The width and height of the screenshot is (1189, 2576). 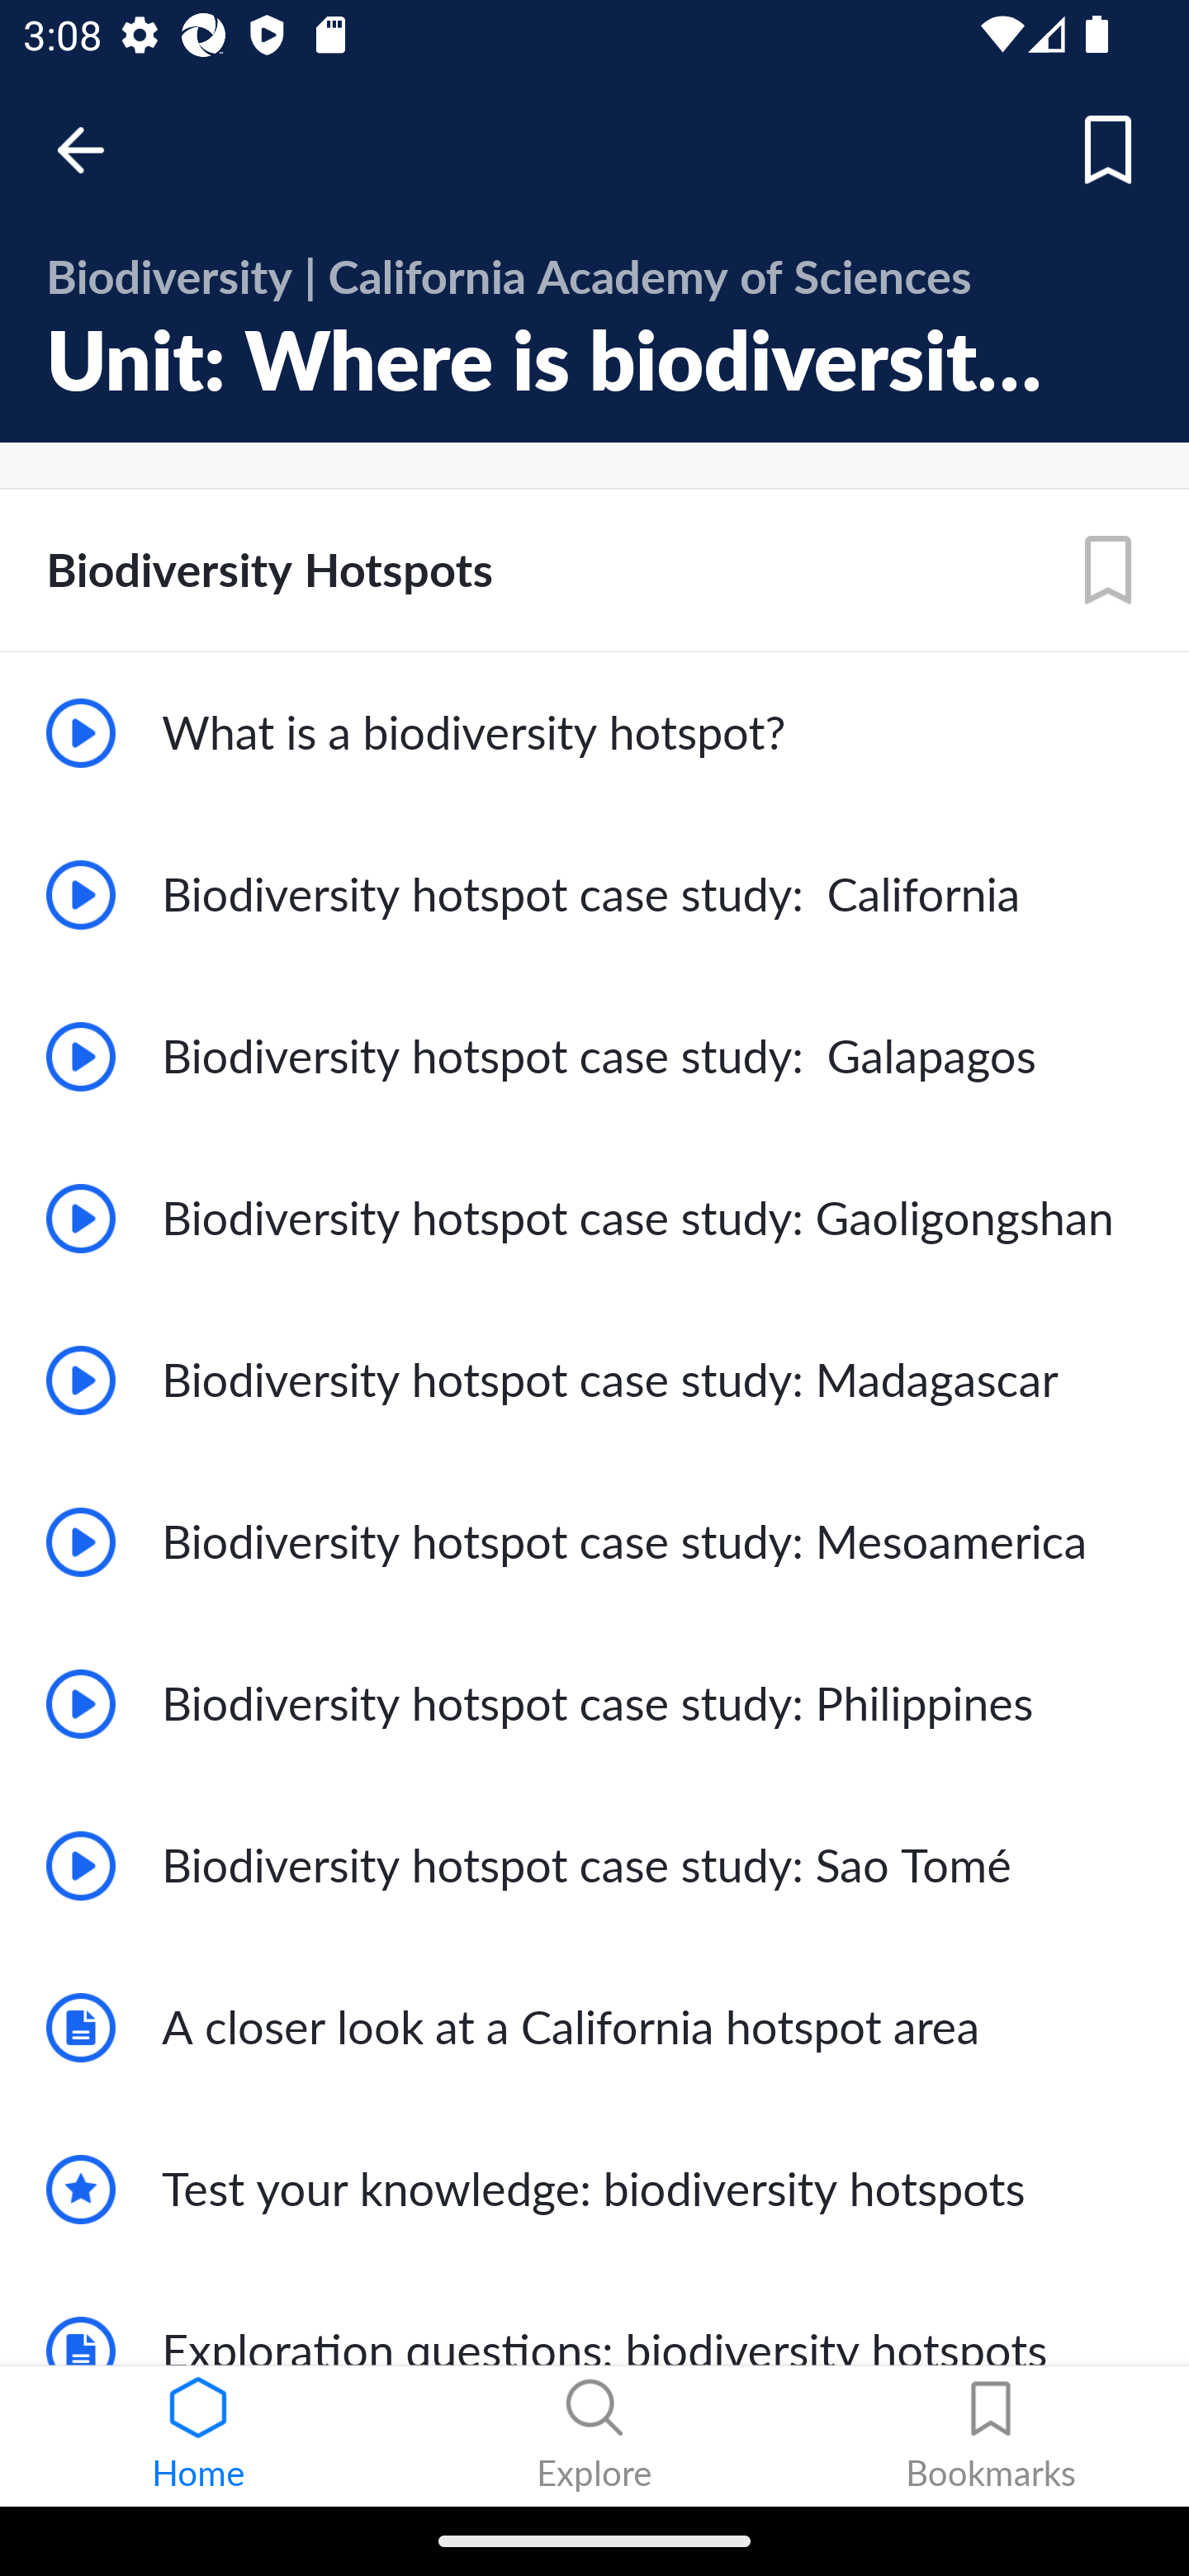 What do you see at coordinates (96, 150) in the screenshot?
I see `Back` at bounding box center [96, 150].